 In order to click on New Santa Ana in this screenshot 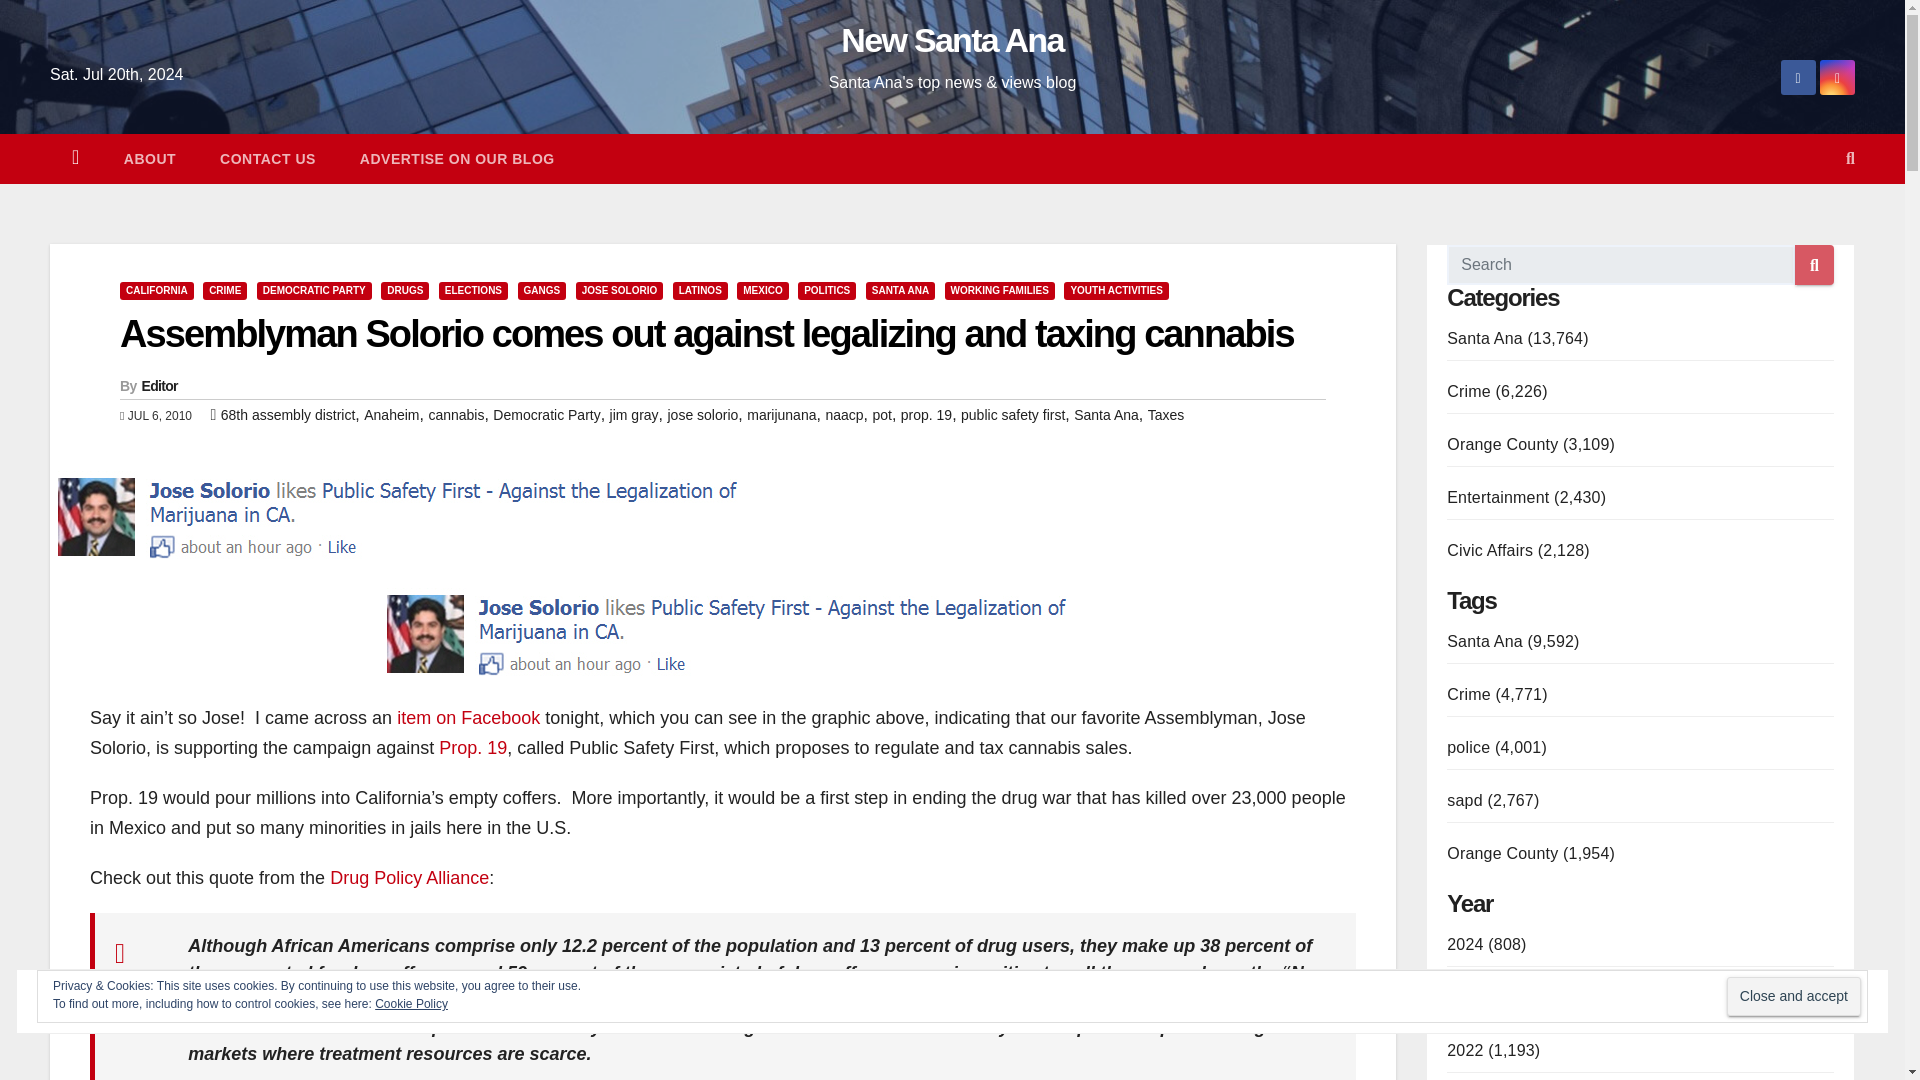, I will do `click(952, 40)`.